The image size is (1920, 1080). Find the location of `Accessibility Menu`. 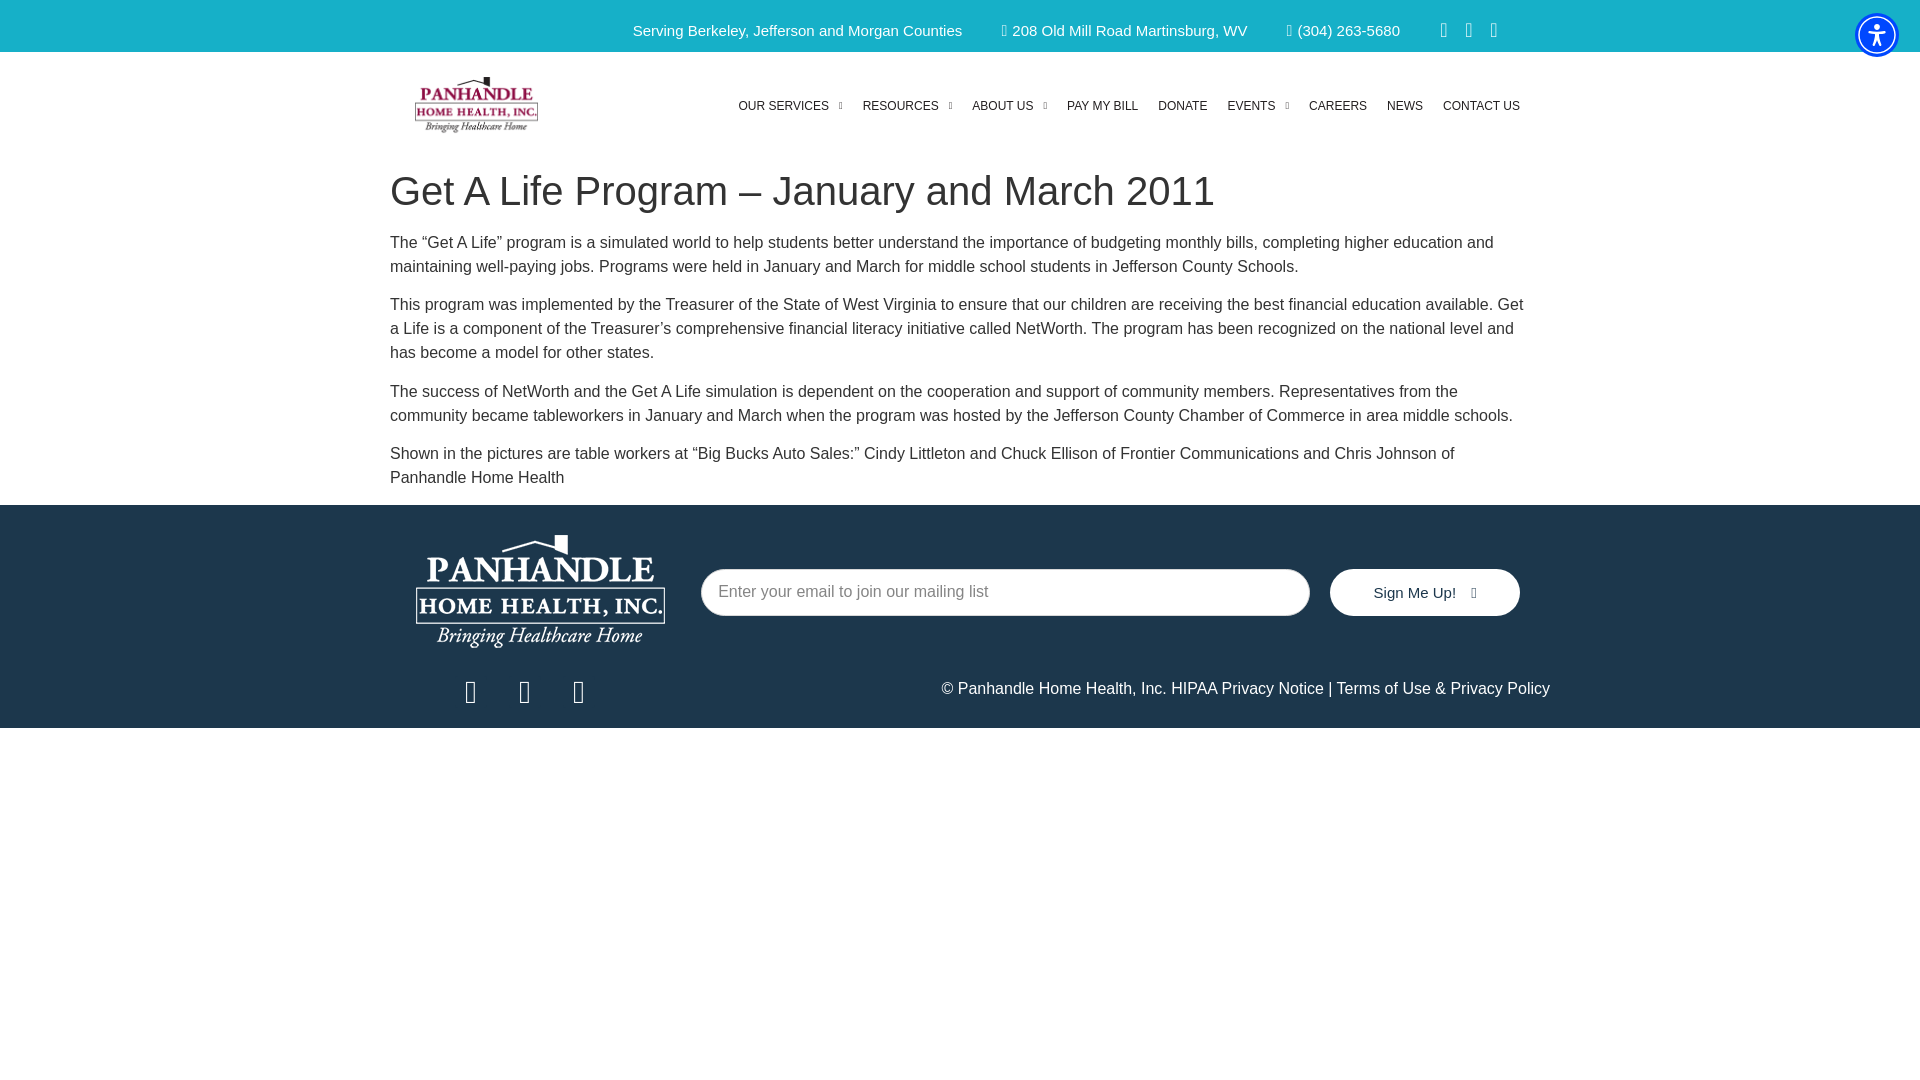

Accessibility Menu is located at coordinates (1876, 34).